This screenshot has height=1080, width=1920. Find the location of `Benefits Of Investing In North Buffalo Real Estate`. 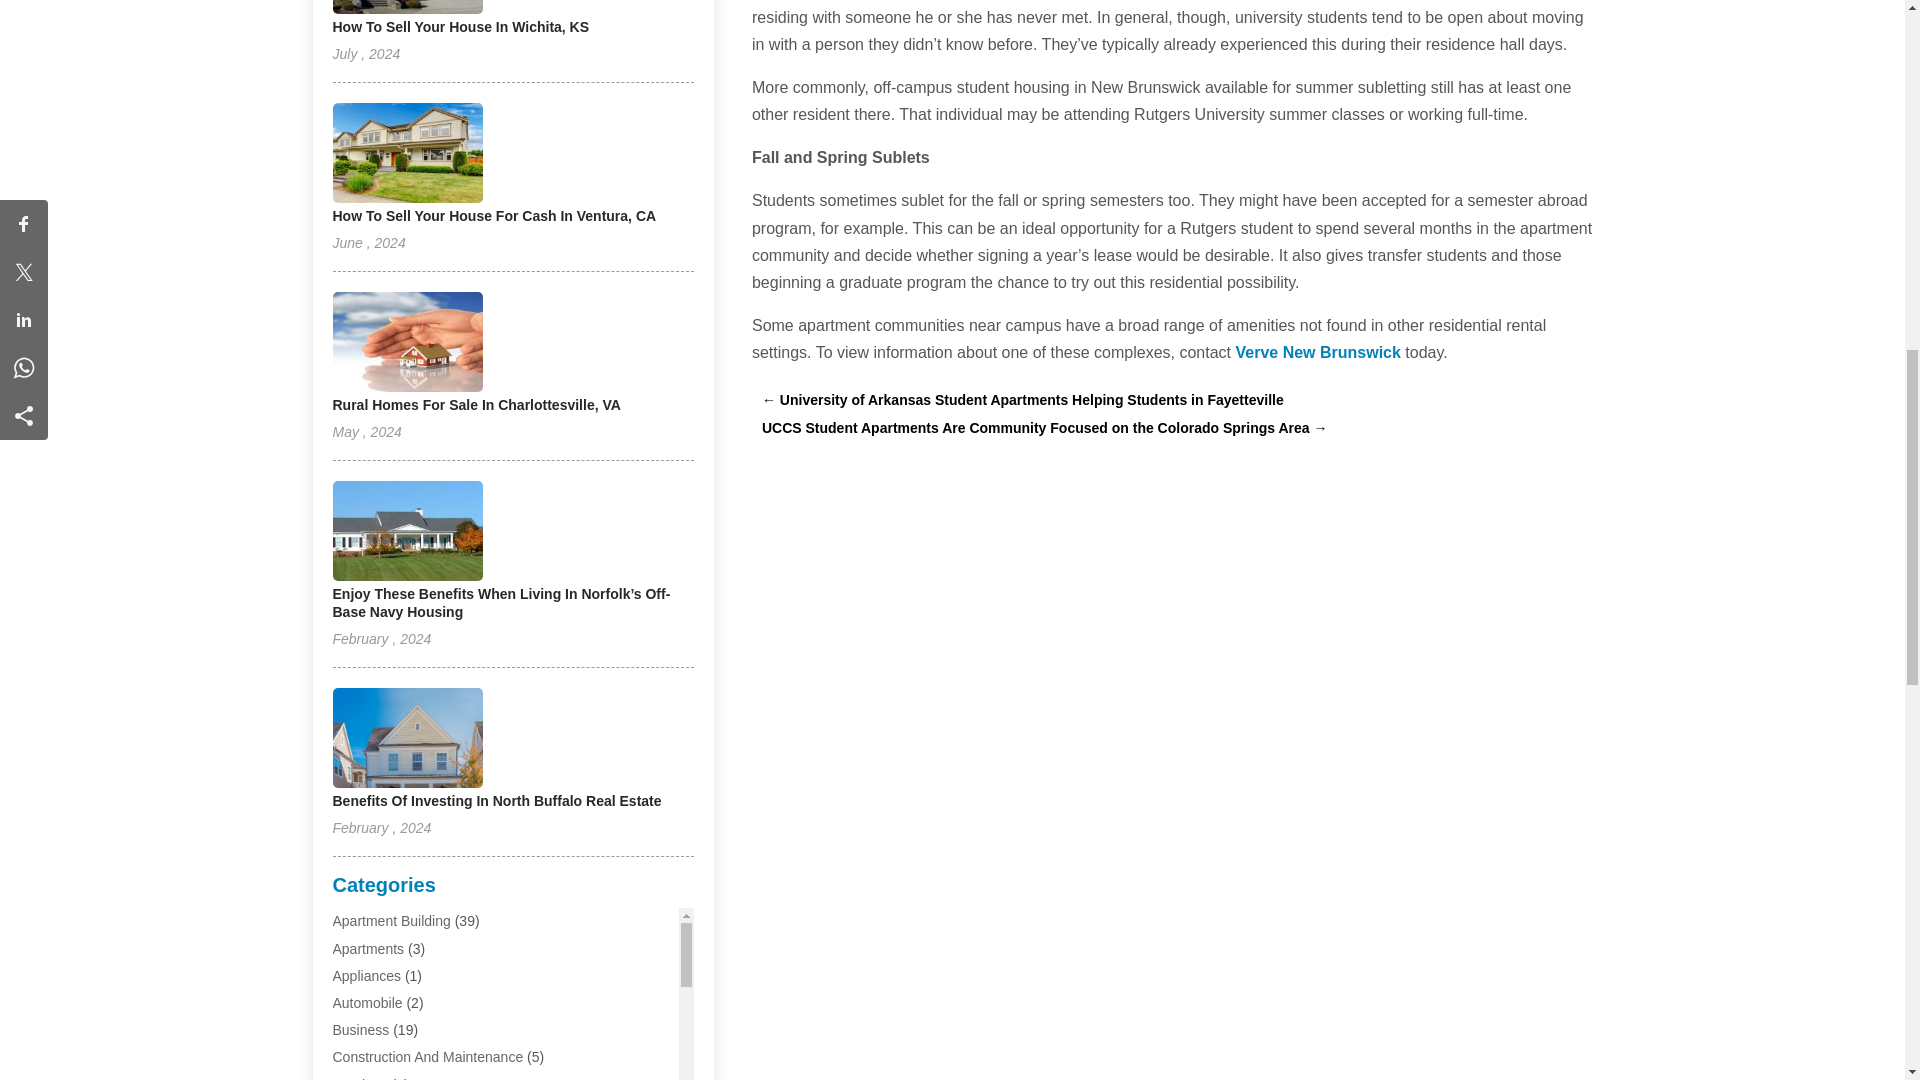

Benefits Of Investing In North Buffalo Real Estate is located at coordinates (496, 800).